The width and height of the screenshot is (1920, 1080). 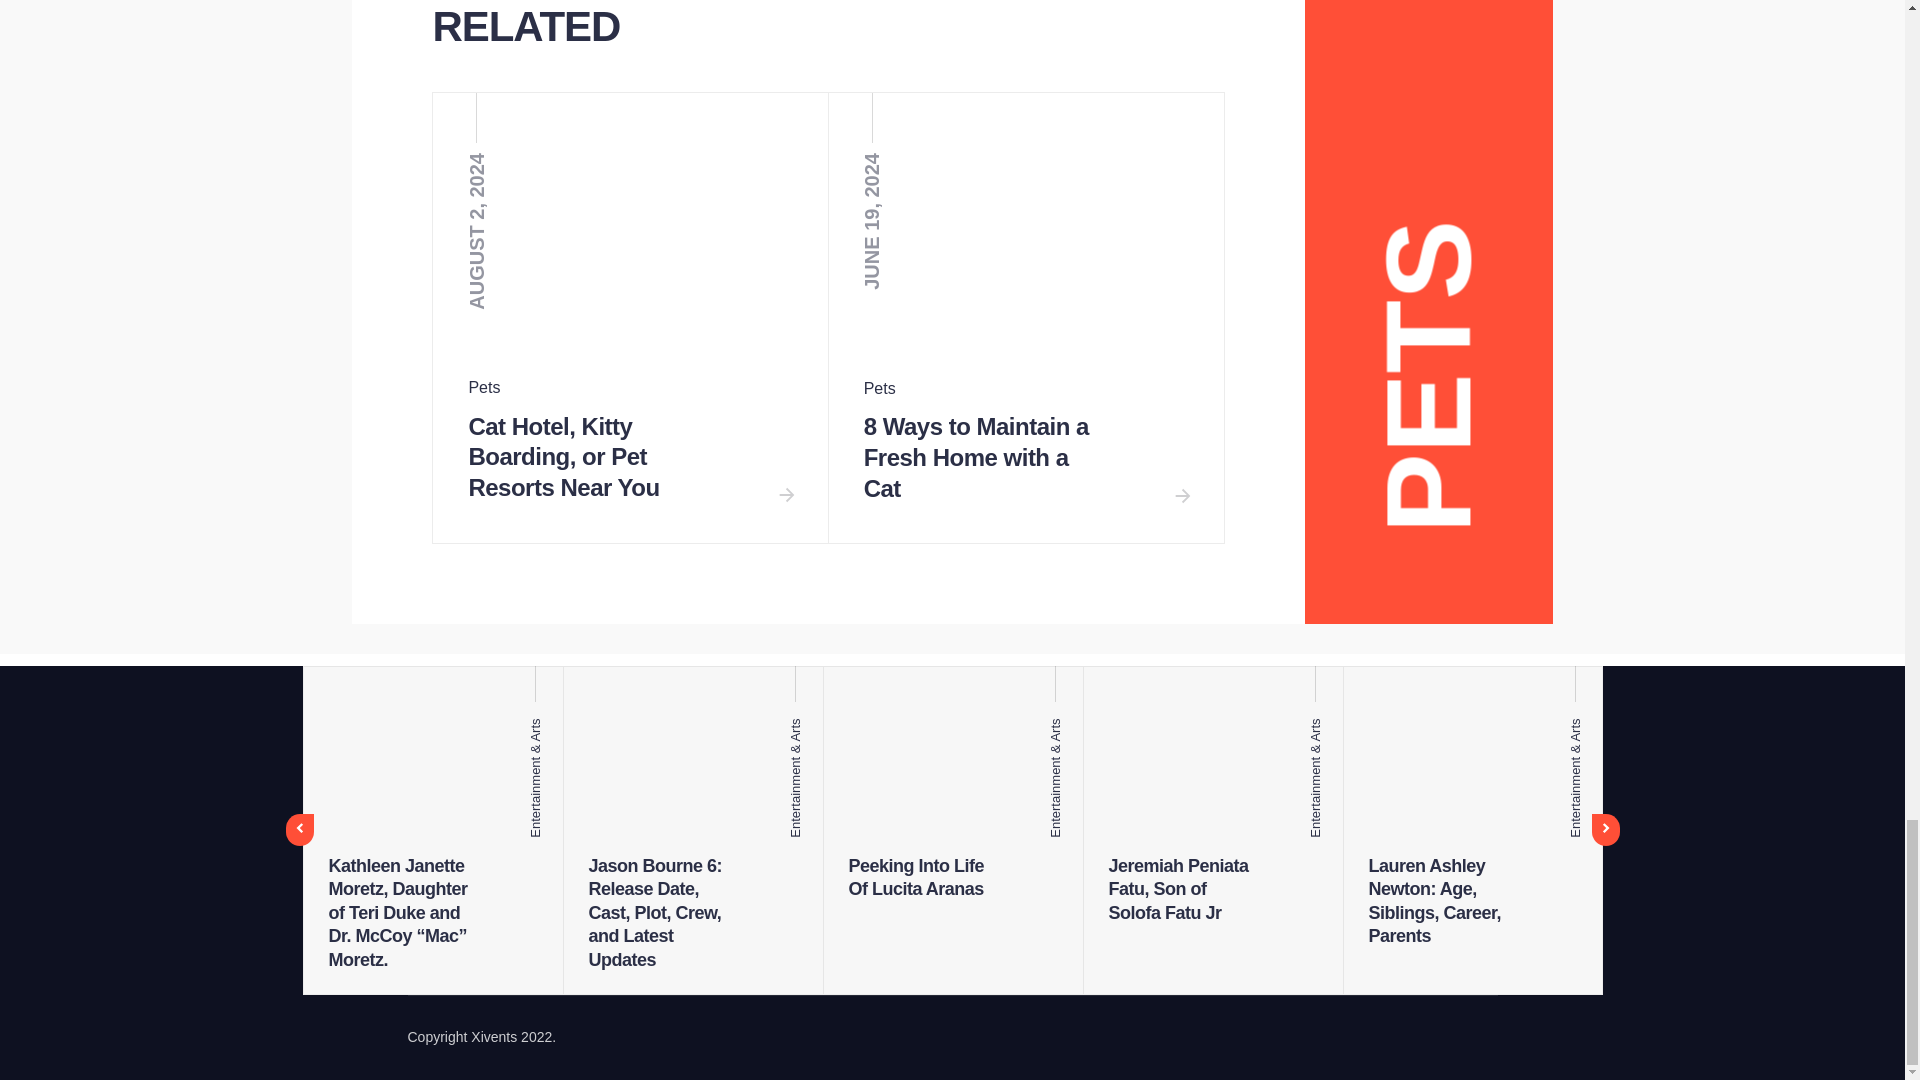 What do you see at coordinates (563, 459) in the screenshot?
I see `Cat Hotel, Kitty Boarding, or Pet Resorts Near You` at bounding box center [563, 459].